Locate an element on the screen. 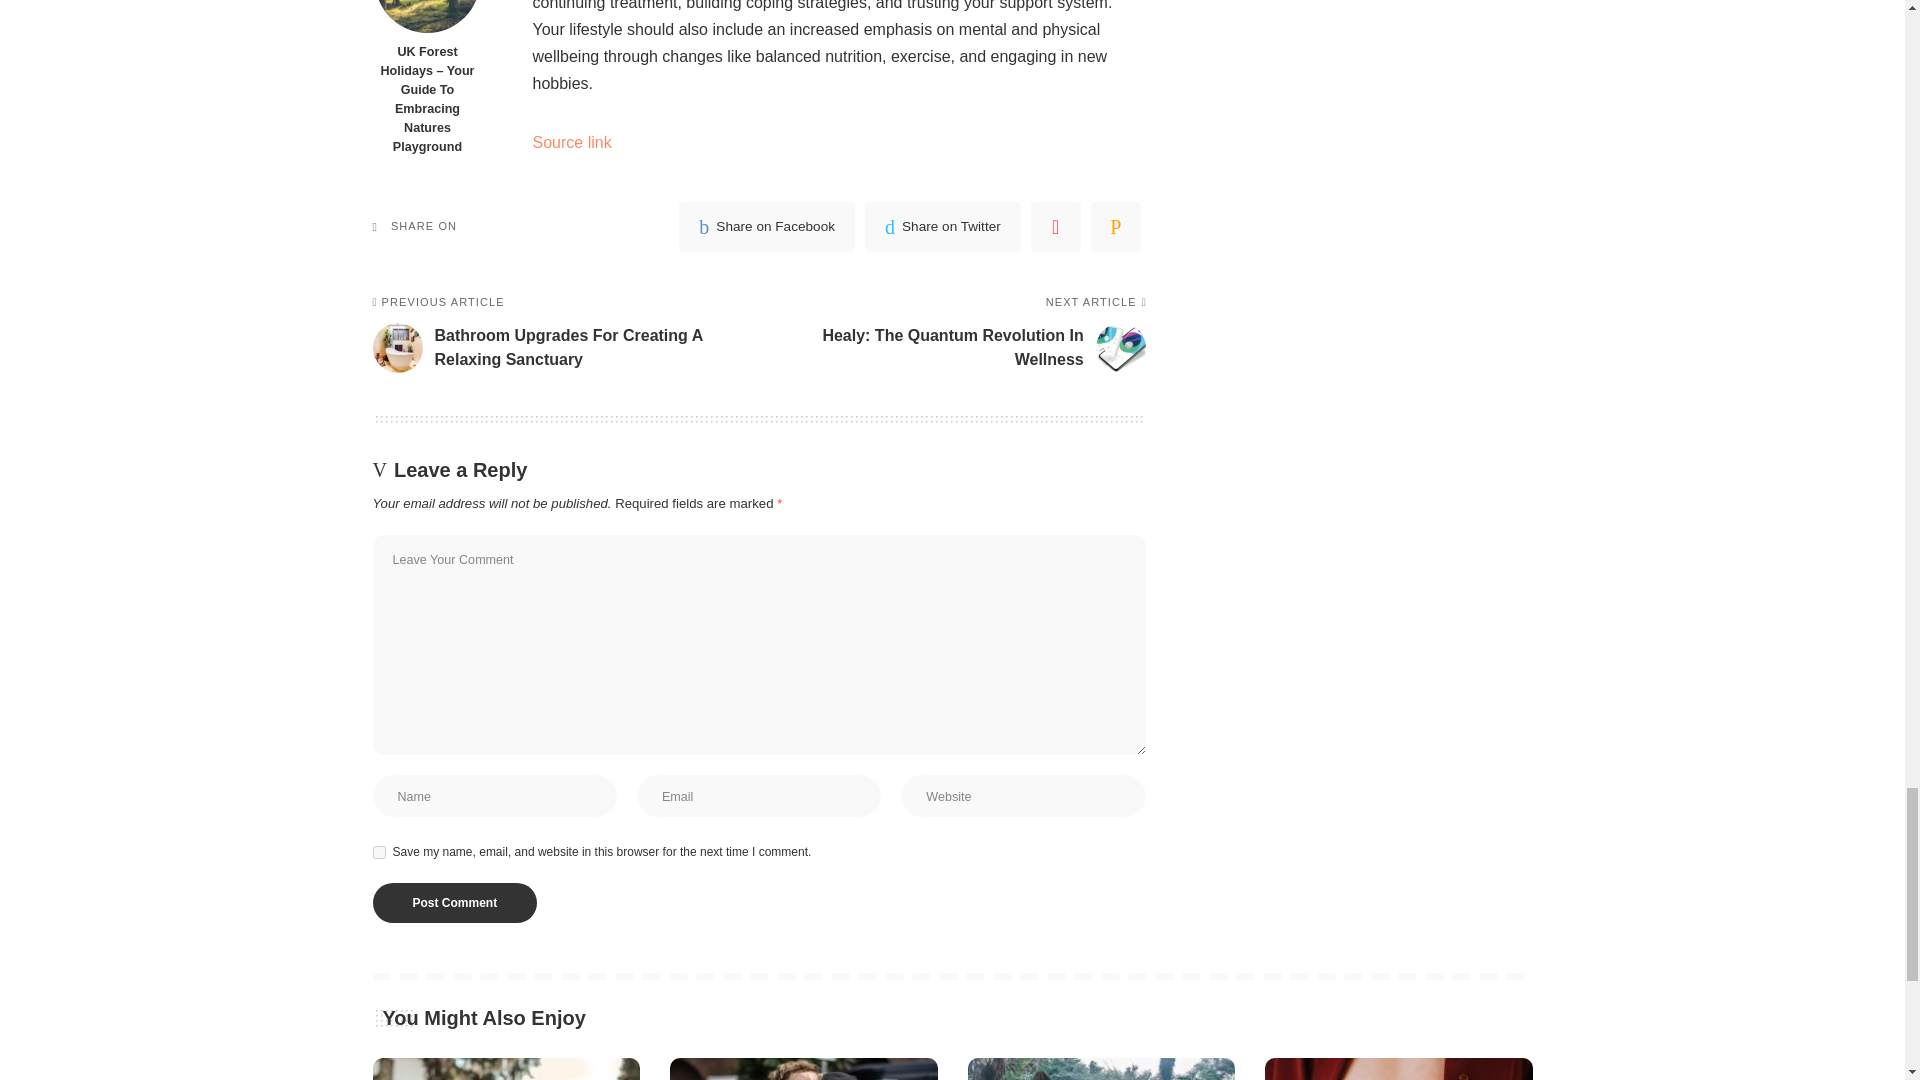 This screenshot has height=1080, width=1920. Post Comment is located at coordinates (454, 903).